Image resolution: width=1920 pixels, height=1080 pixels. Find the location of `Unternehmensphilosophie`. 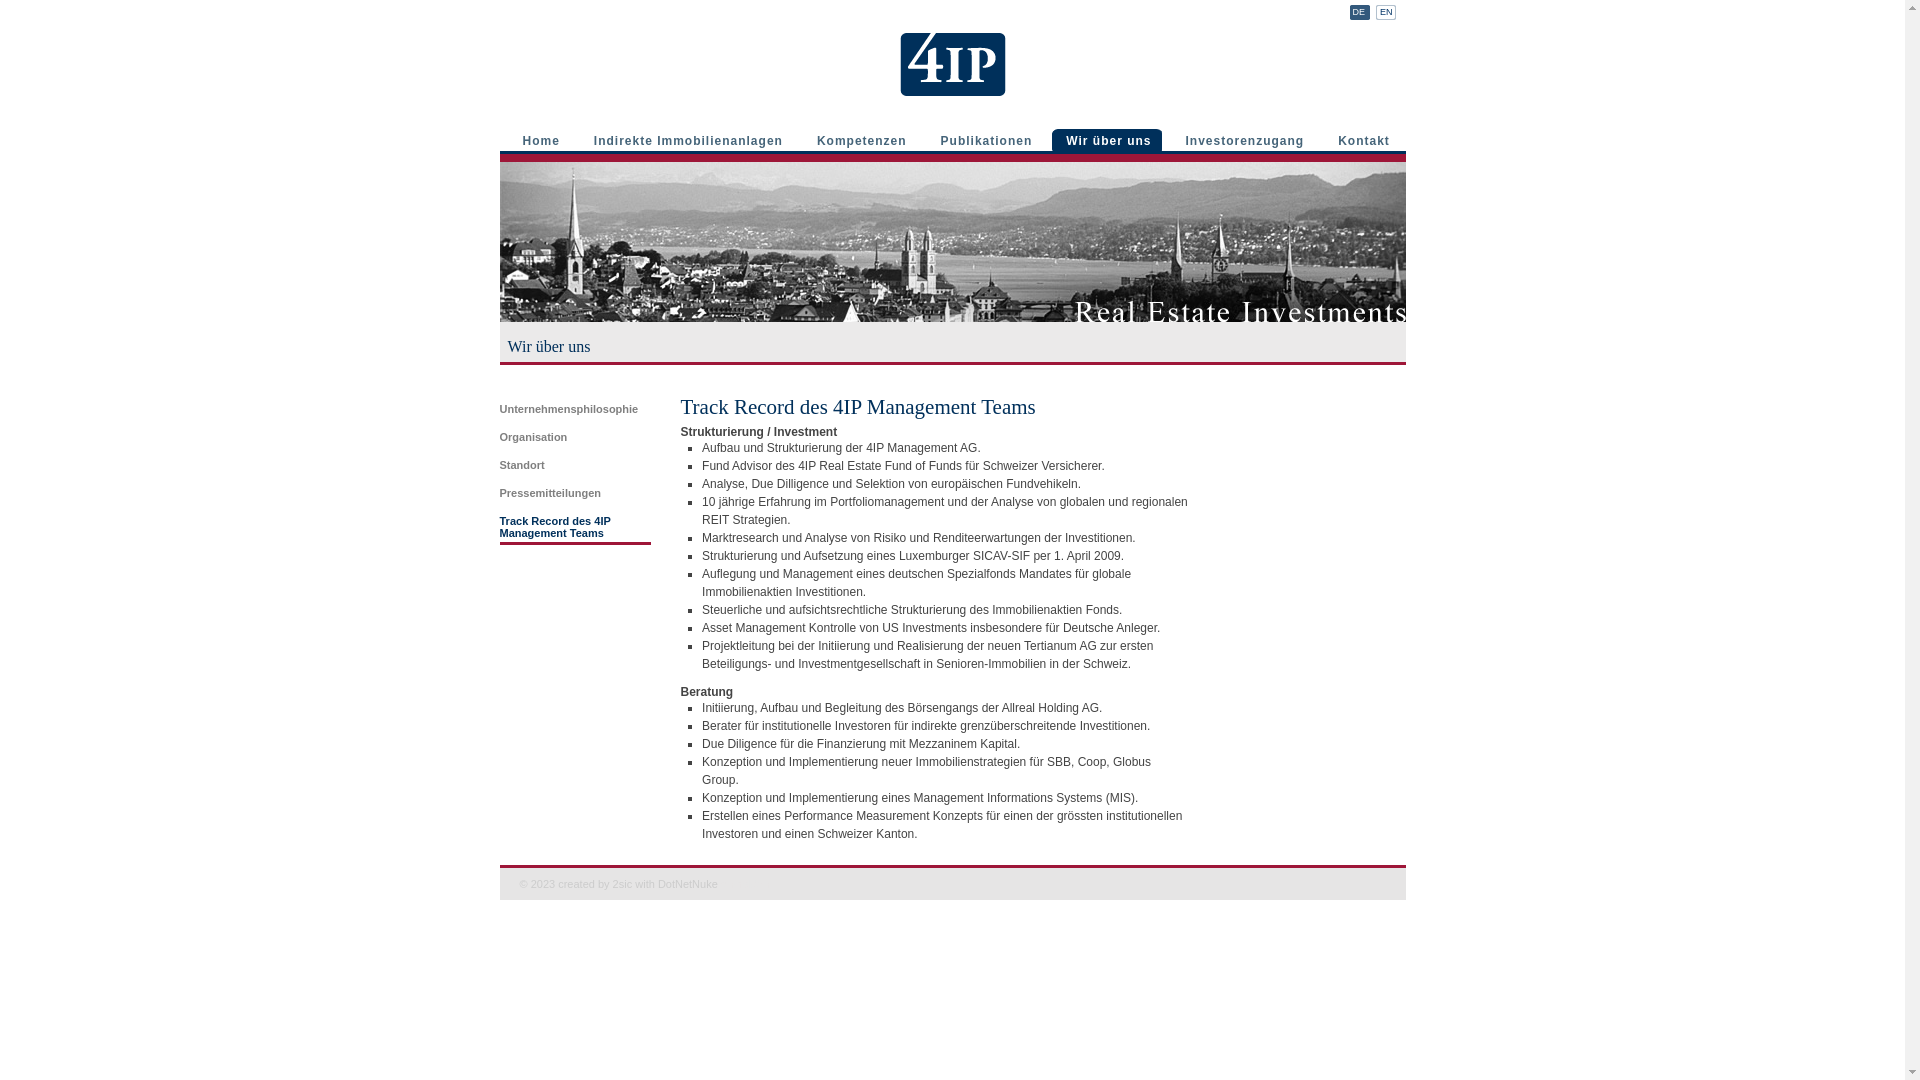

Unternehmensphilosophie is located at coordinates (576, 409).